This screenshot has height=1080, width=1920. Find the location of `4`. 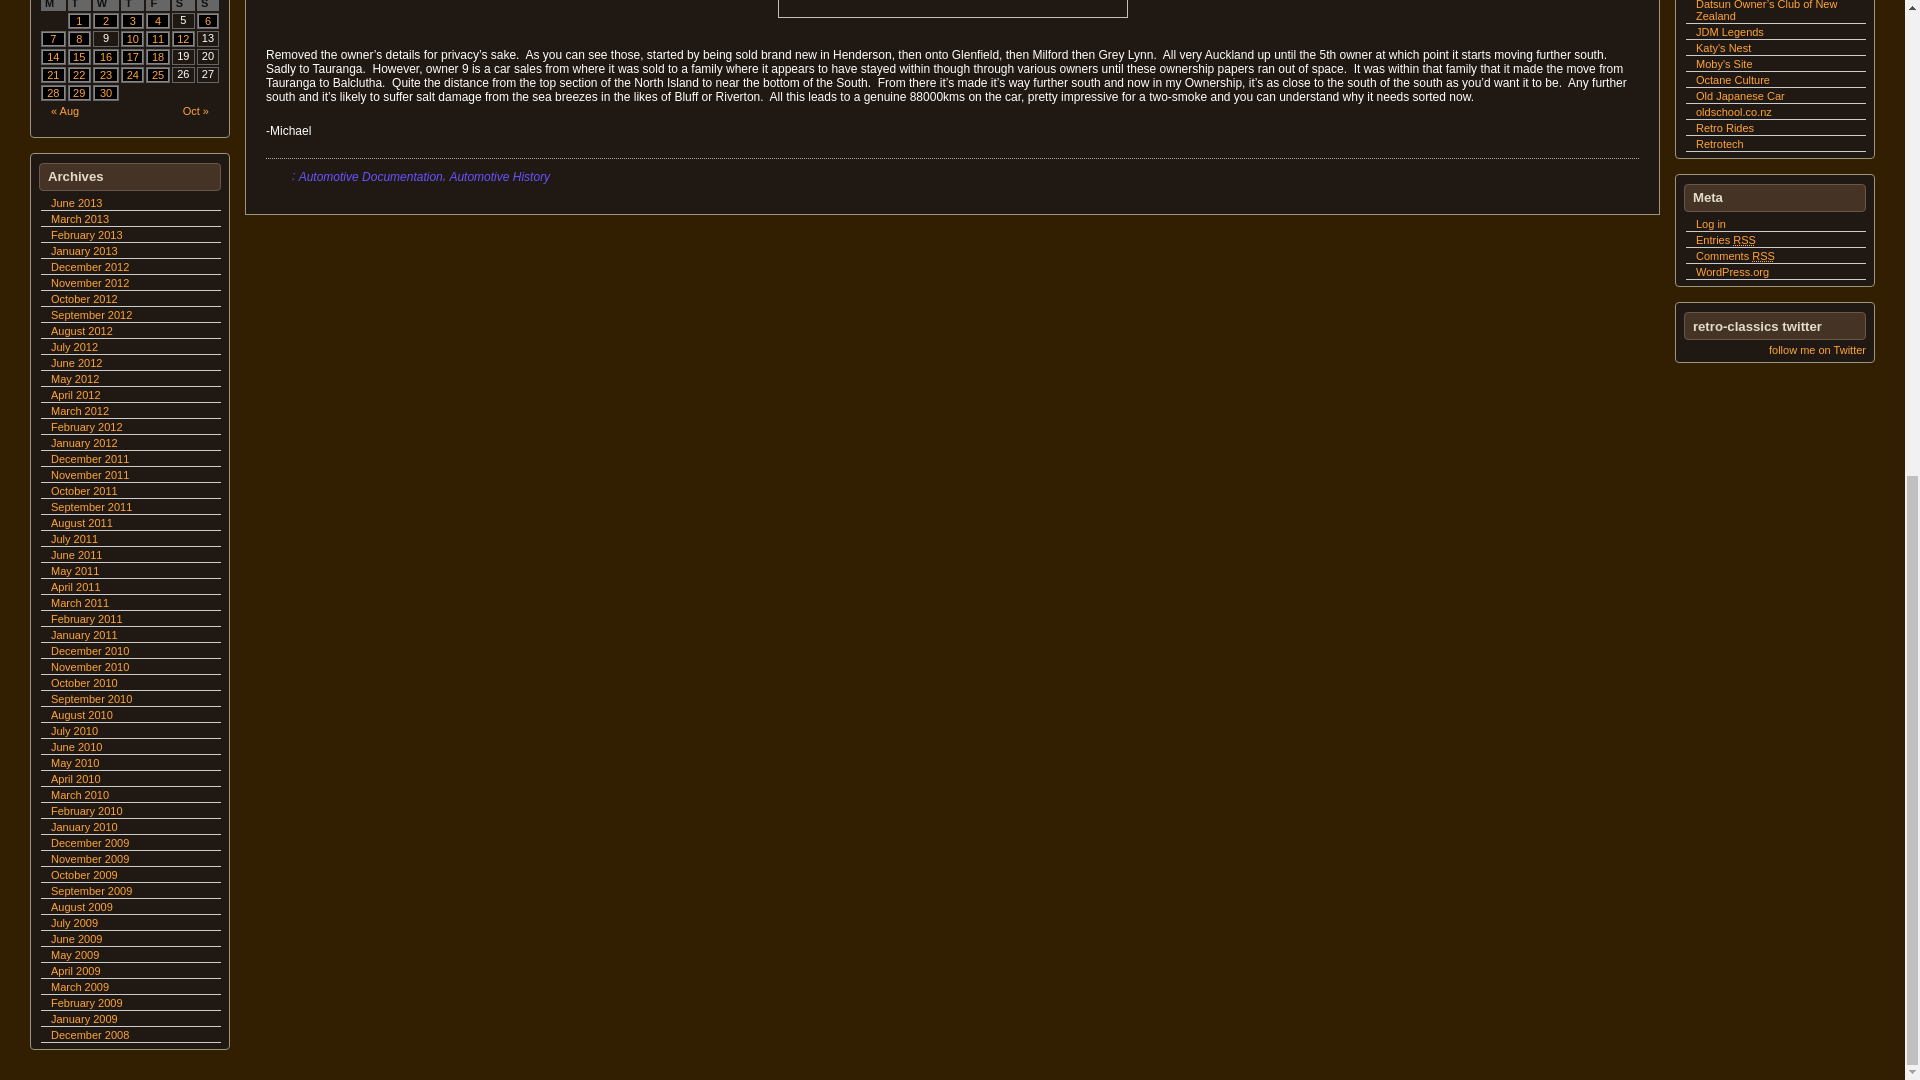

4 is located at coordinates (158, 21).